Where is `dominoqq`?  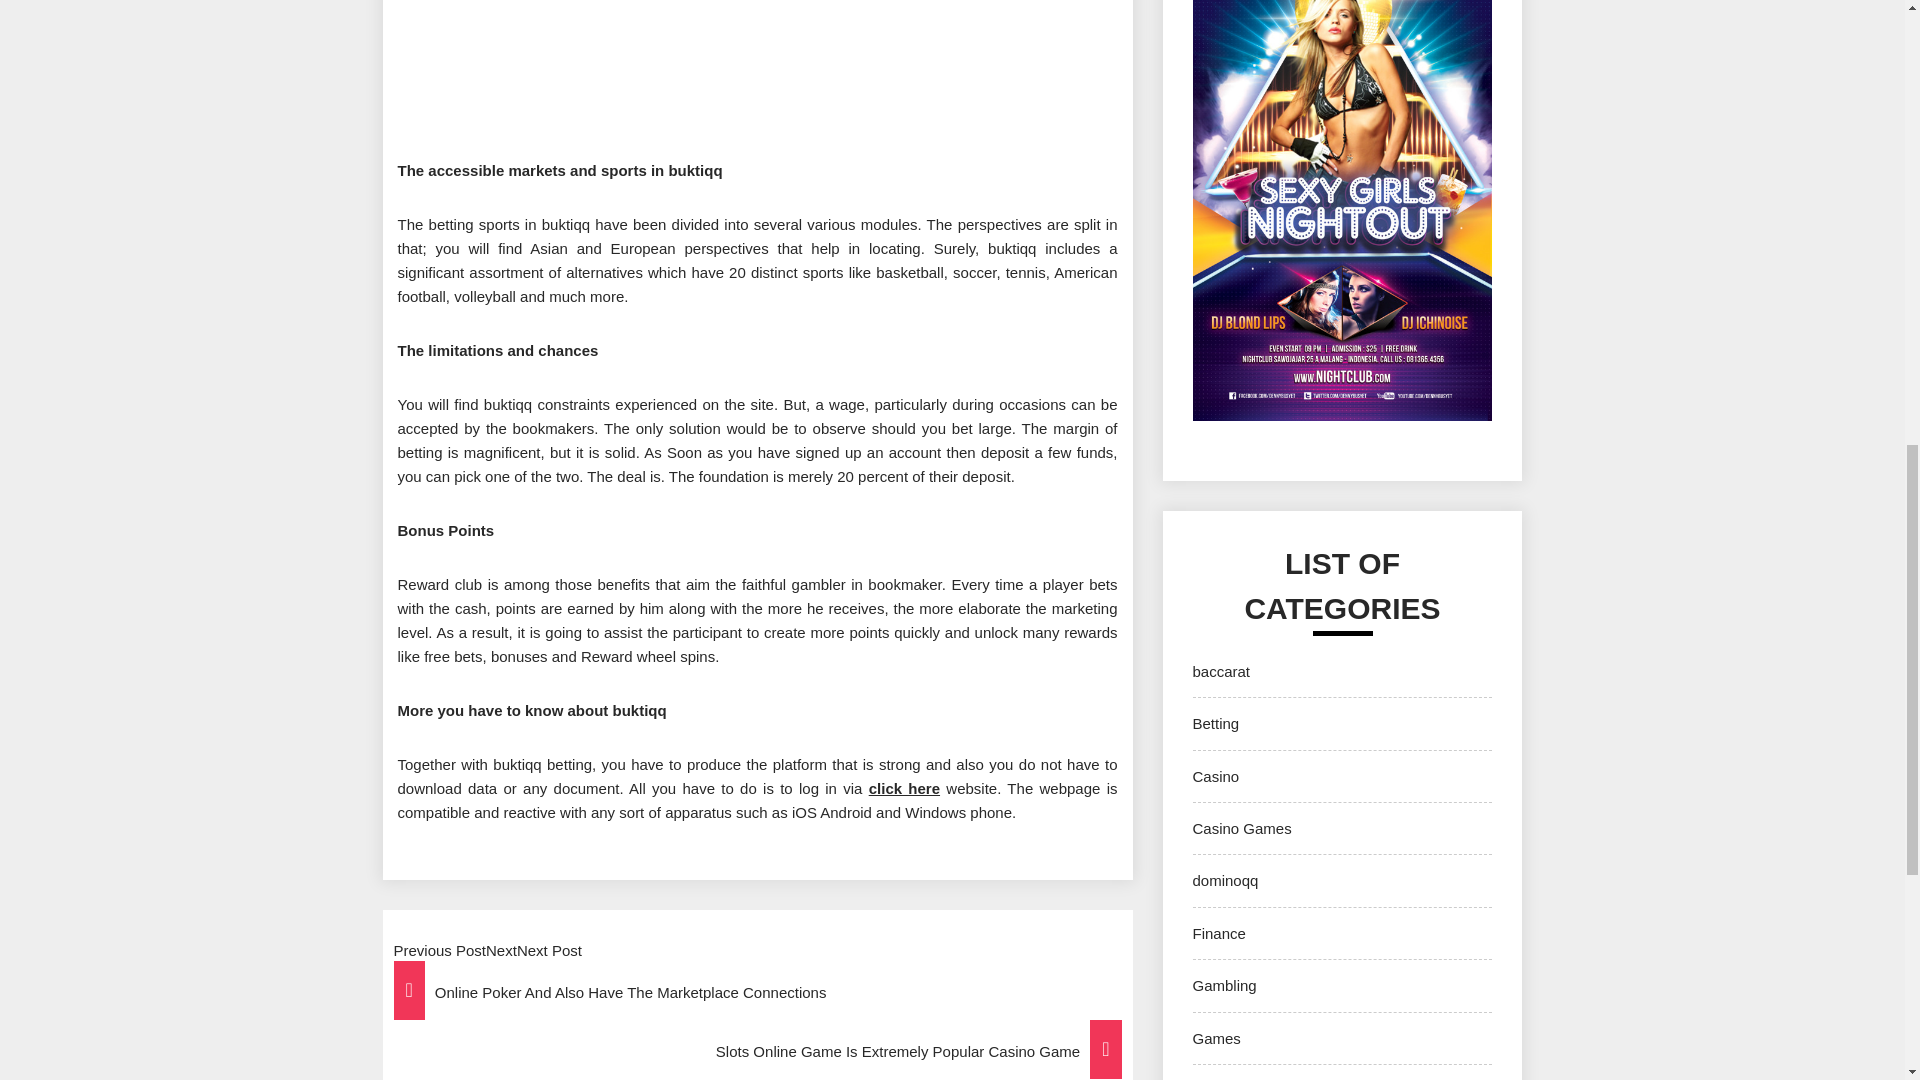 dominoqq is located at coordinates (1224, 880).